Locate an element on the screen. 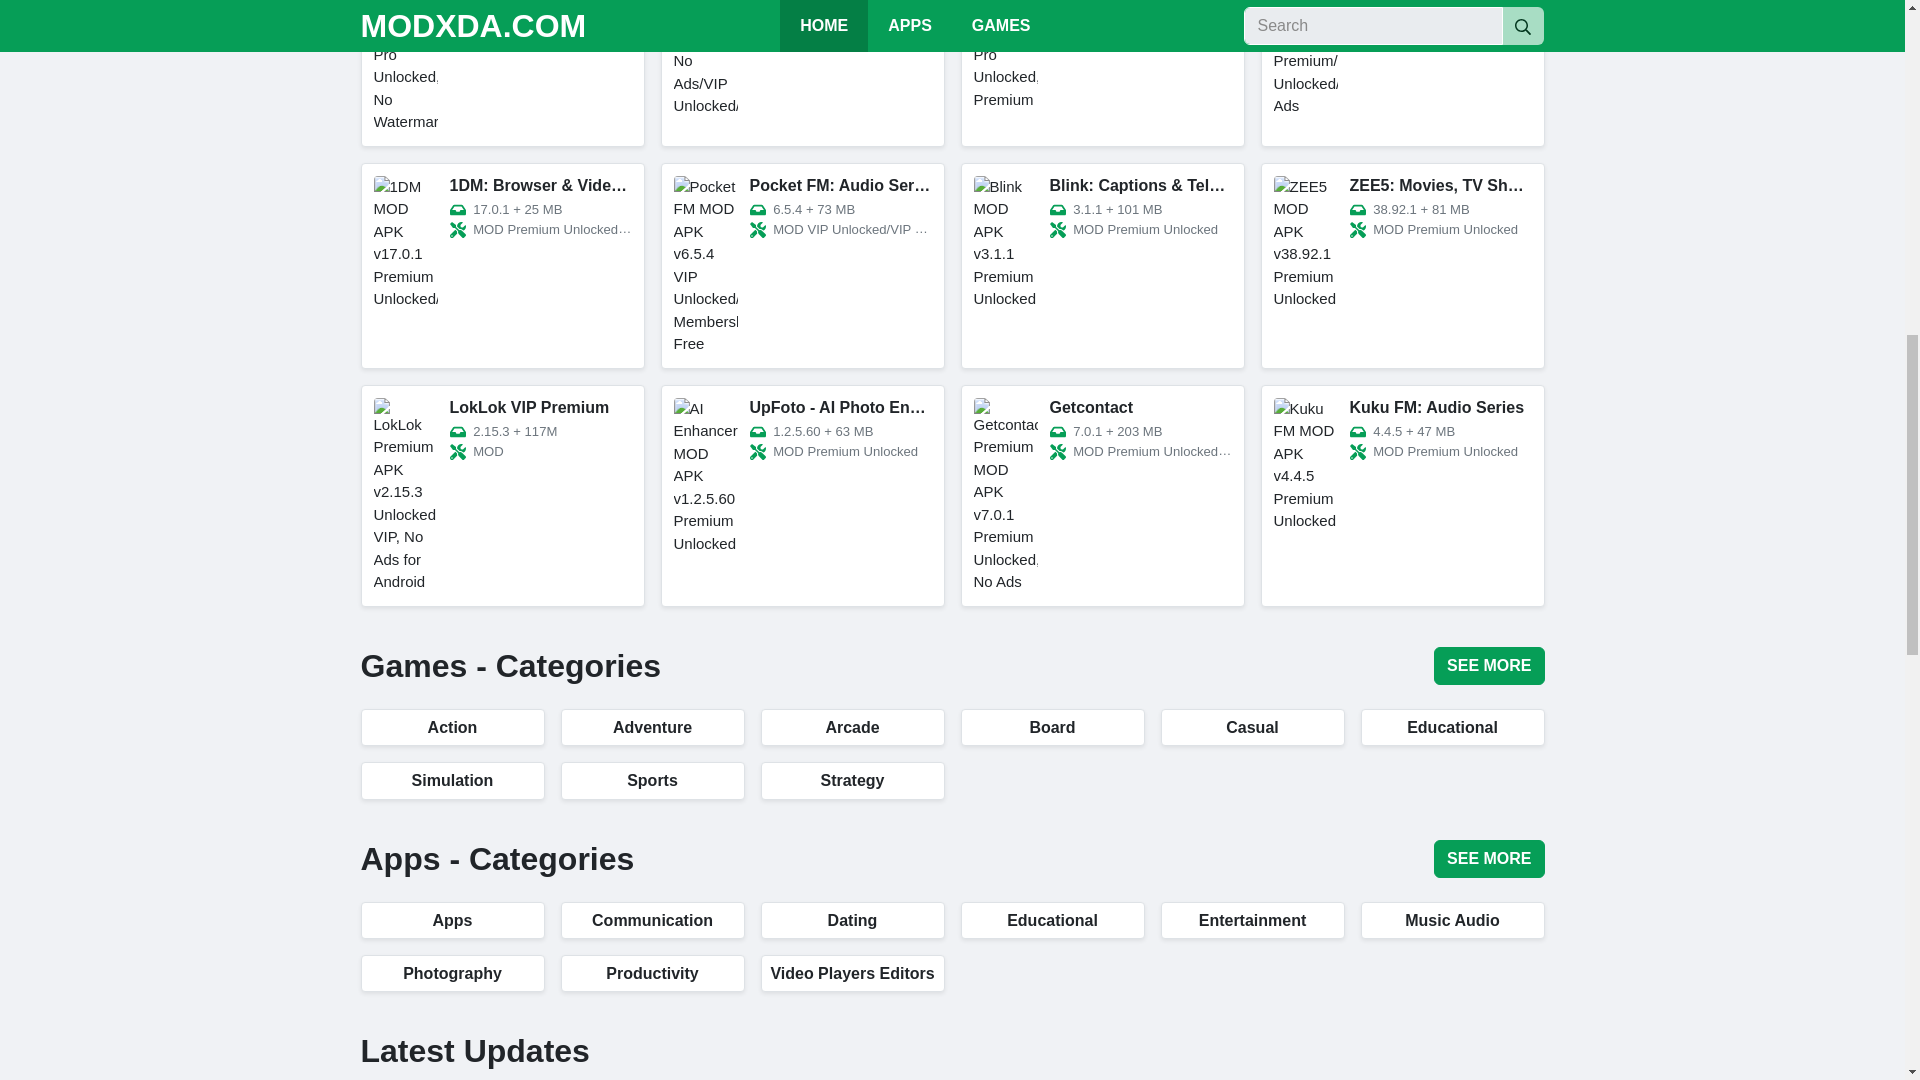  Adventure is located at coordinates (652, 727).